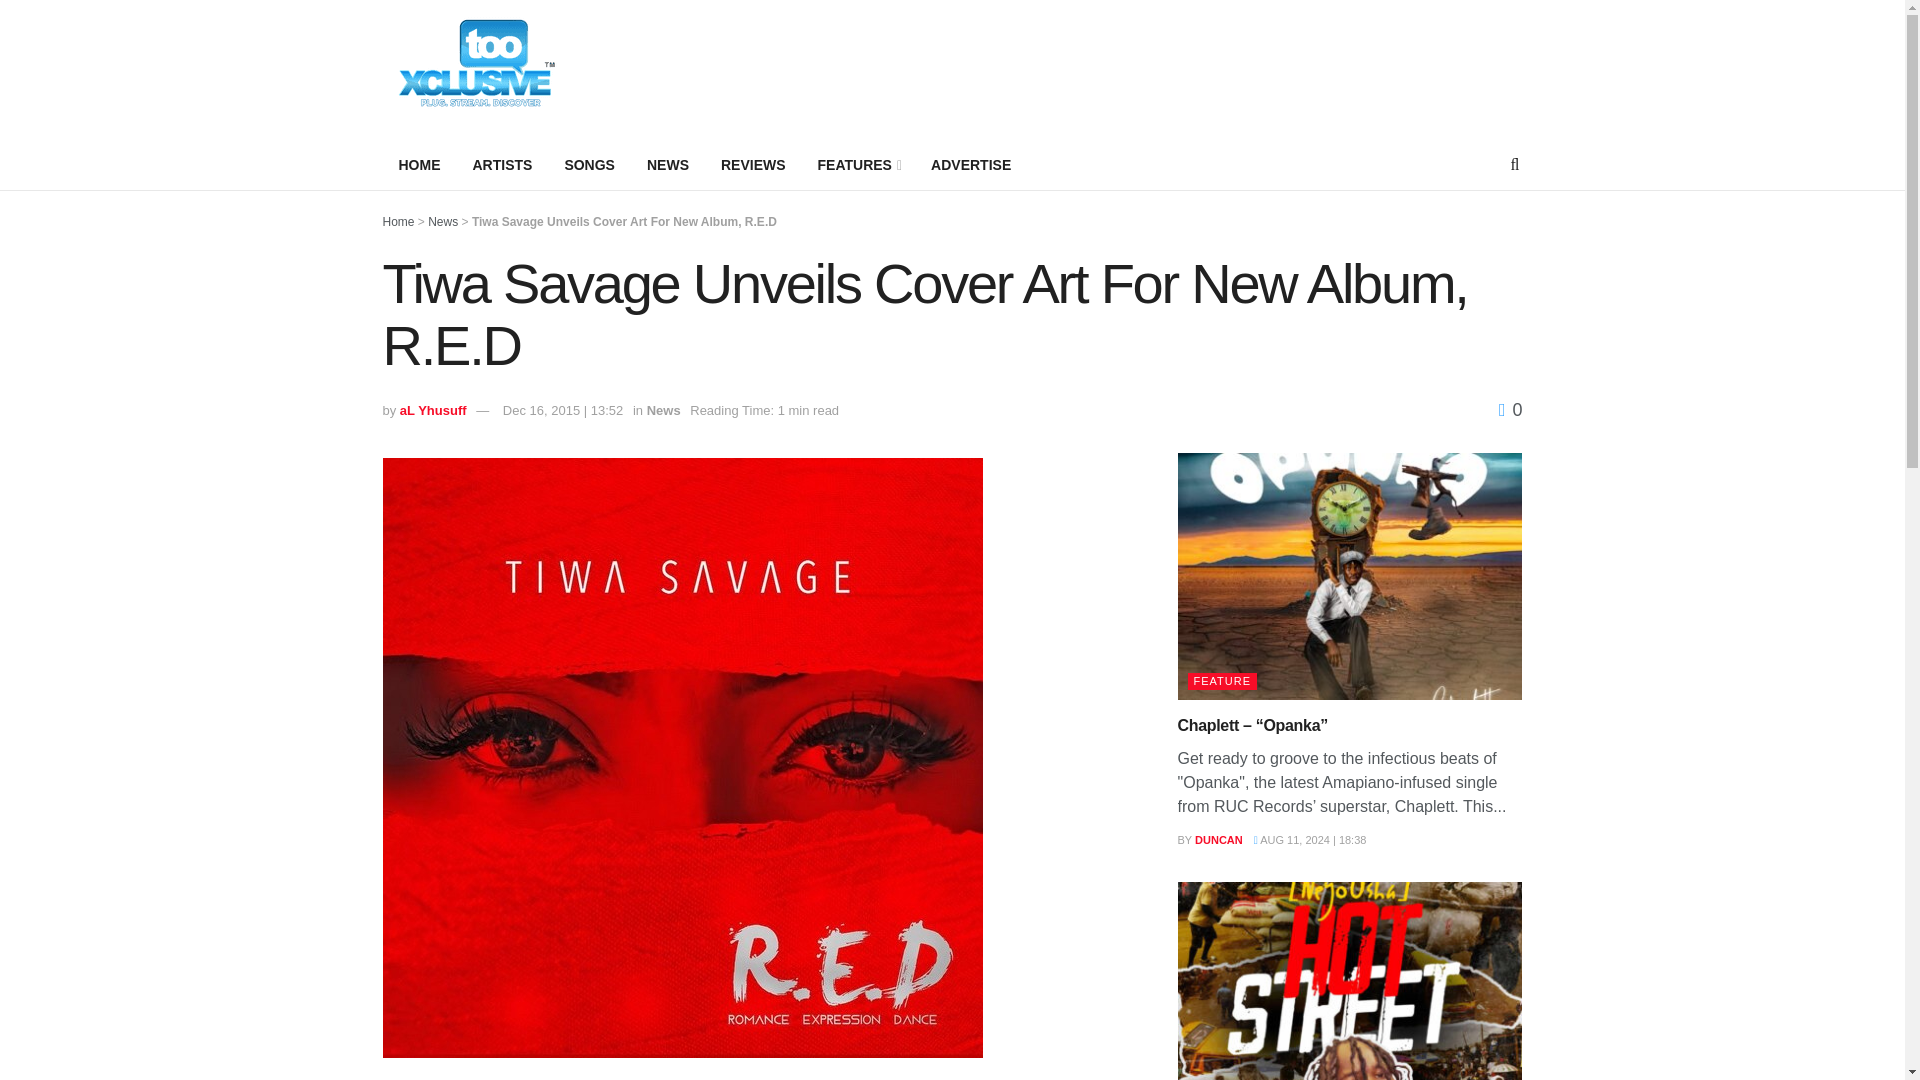  Describe the element at coordinates (502, 165) in the screenshot. I see `Artists` at that location.